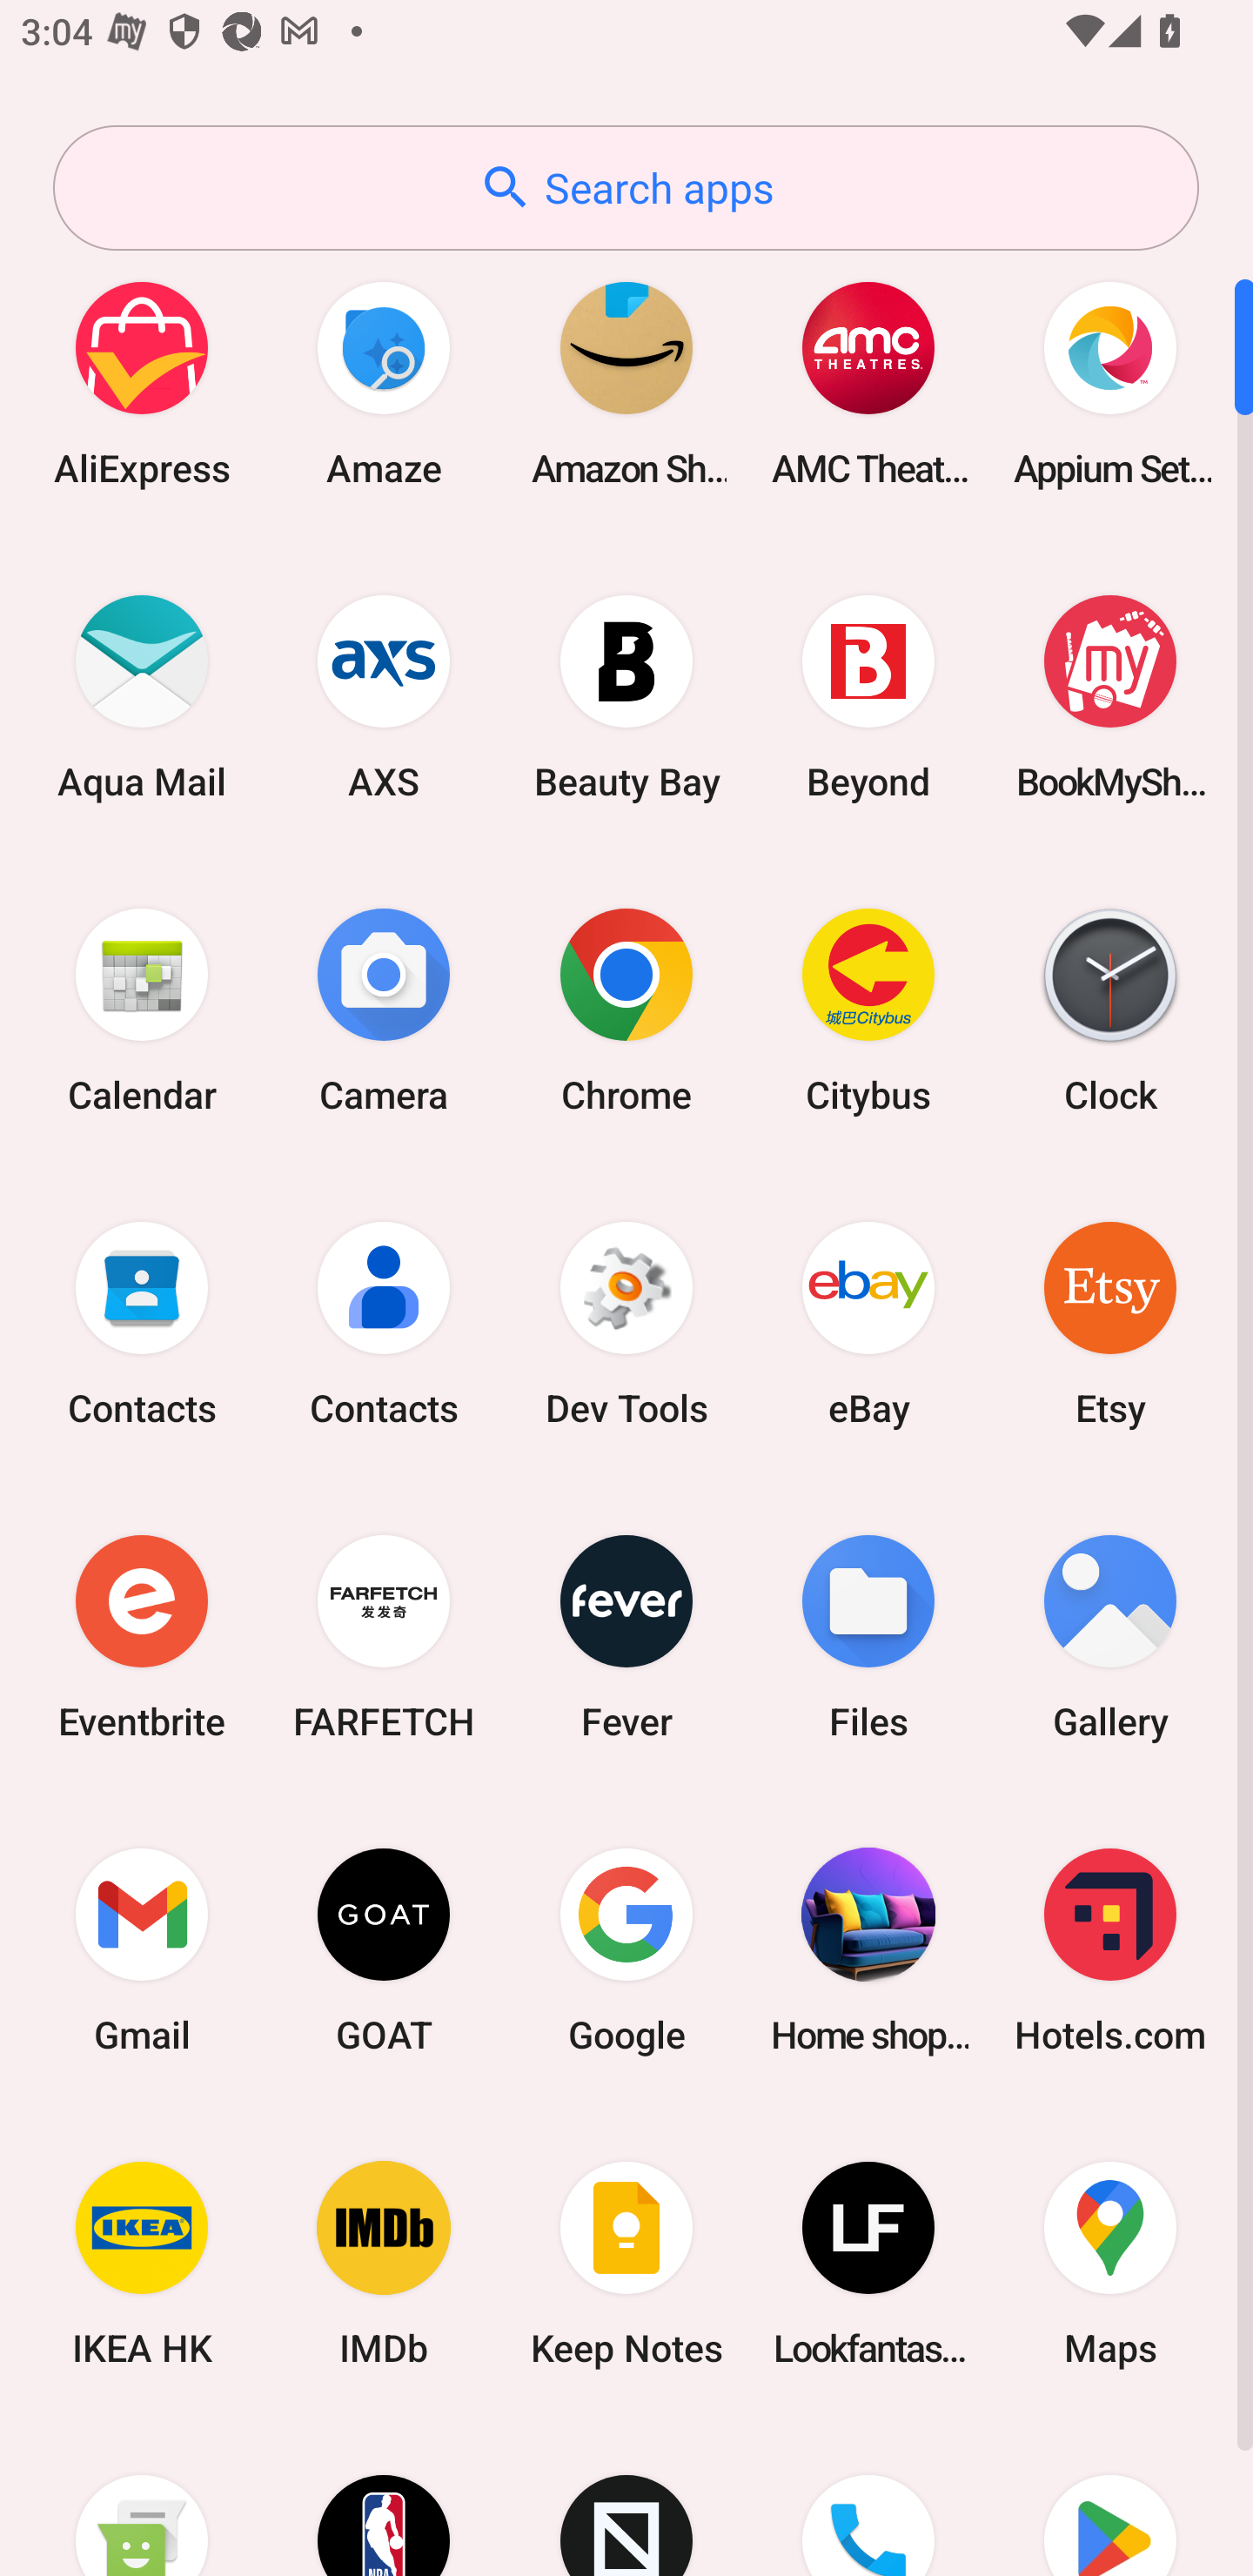 The image size is (1253, 2576). What do you see at coordinates (384, 1010) in the screenshot?
I see `Camera` at bounding box center [384, 1010].